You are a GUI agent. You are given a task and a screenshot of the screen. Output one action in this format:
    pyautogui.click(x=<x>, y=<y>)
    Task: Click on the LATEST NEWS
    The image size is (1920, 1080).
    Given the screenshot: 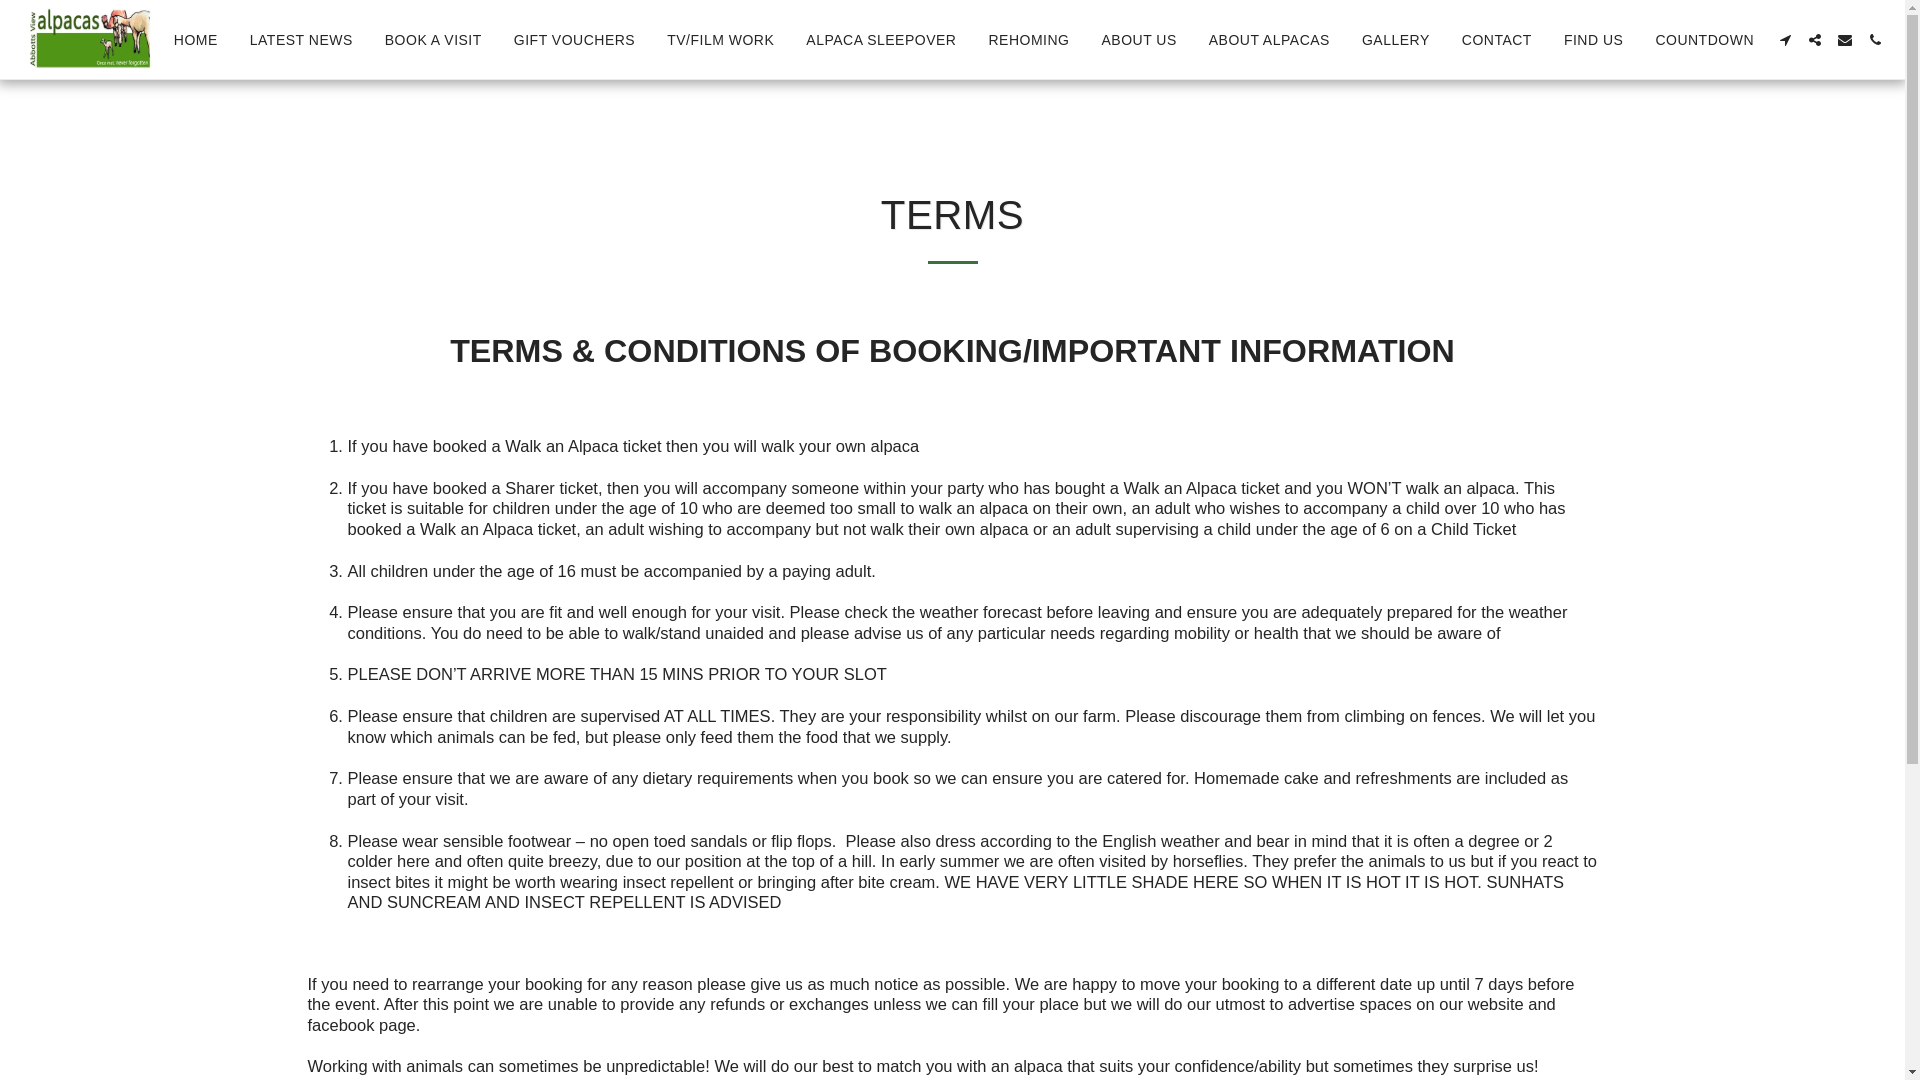 What is the action you would take?
    pyautogui.click(x=301, y=40)
    